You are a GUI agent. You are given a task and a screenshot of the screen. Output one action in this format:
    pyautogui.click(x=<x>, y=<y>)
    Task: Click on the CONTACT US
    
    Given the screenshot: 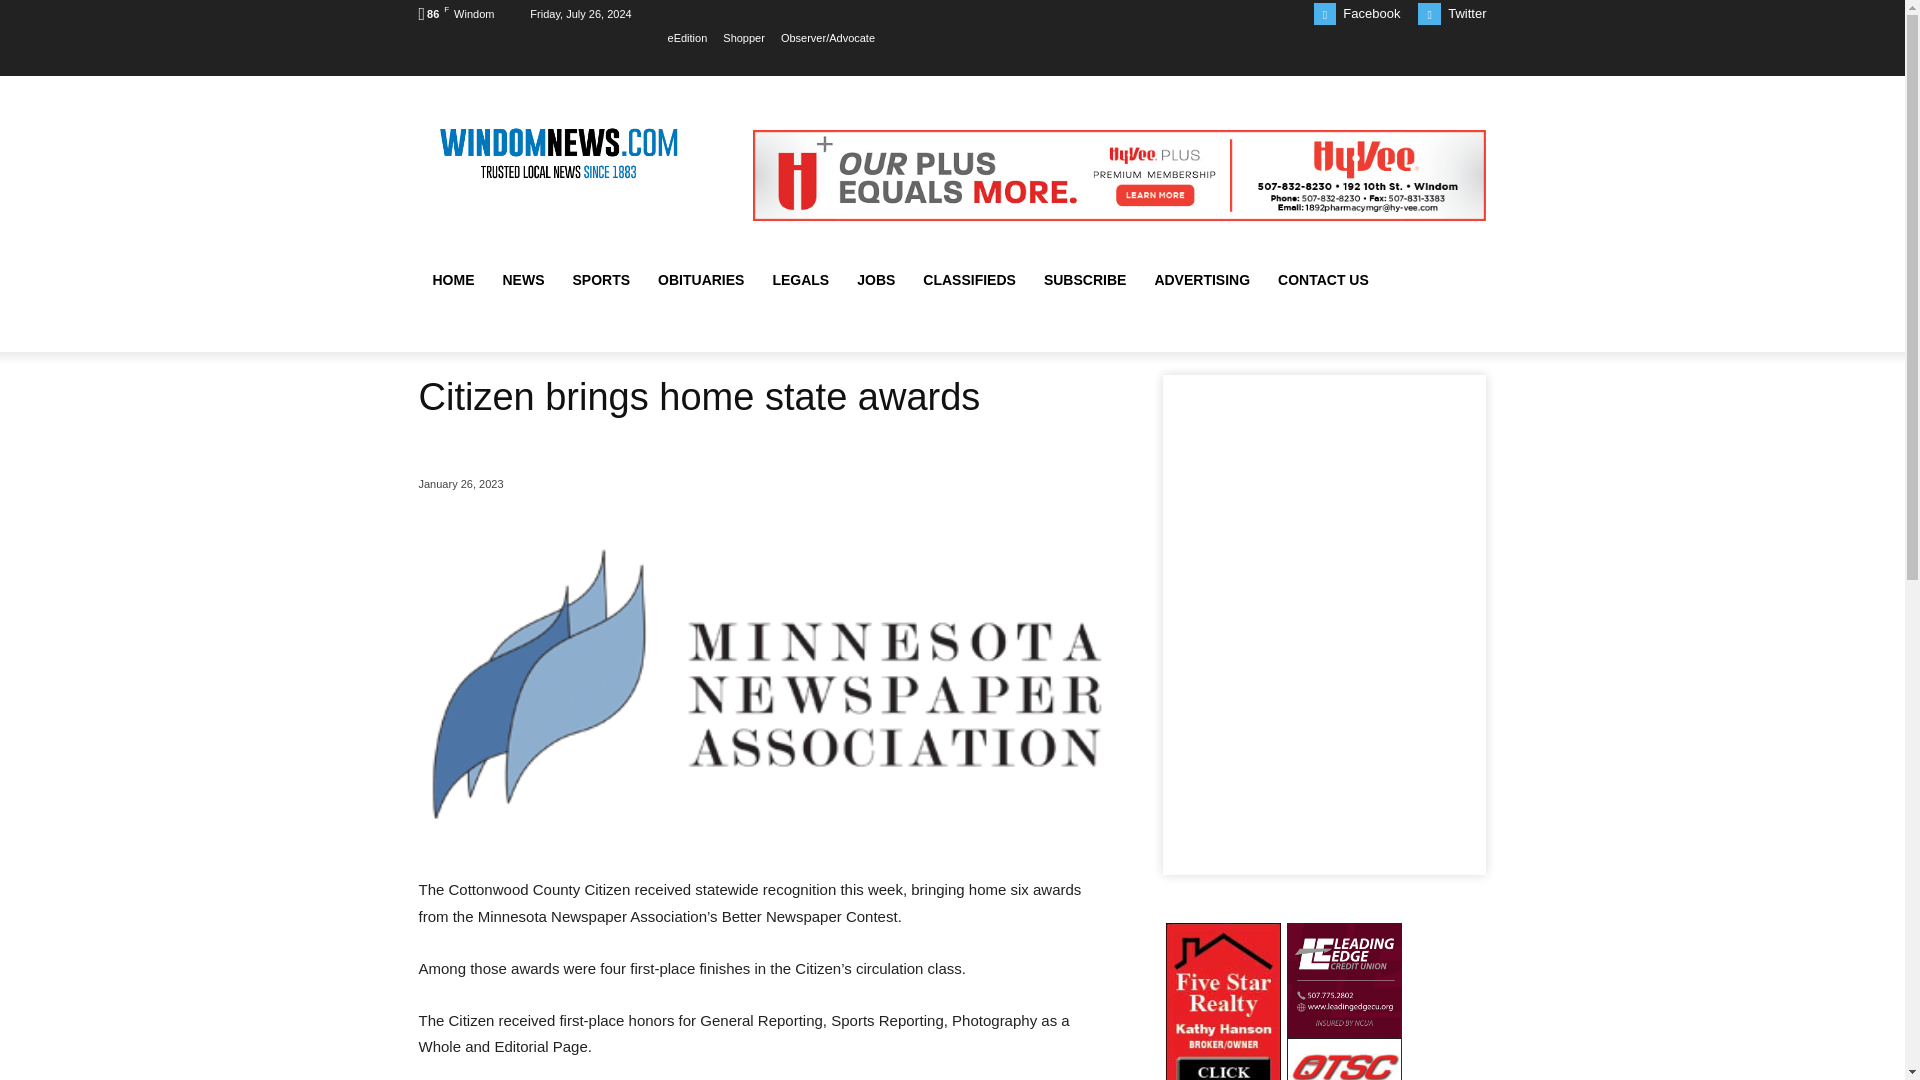 What is the action you would take?
    pyautogui.click(x=1322, y=279)
    